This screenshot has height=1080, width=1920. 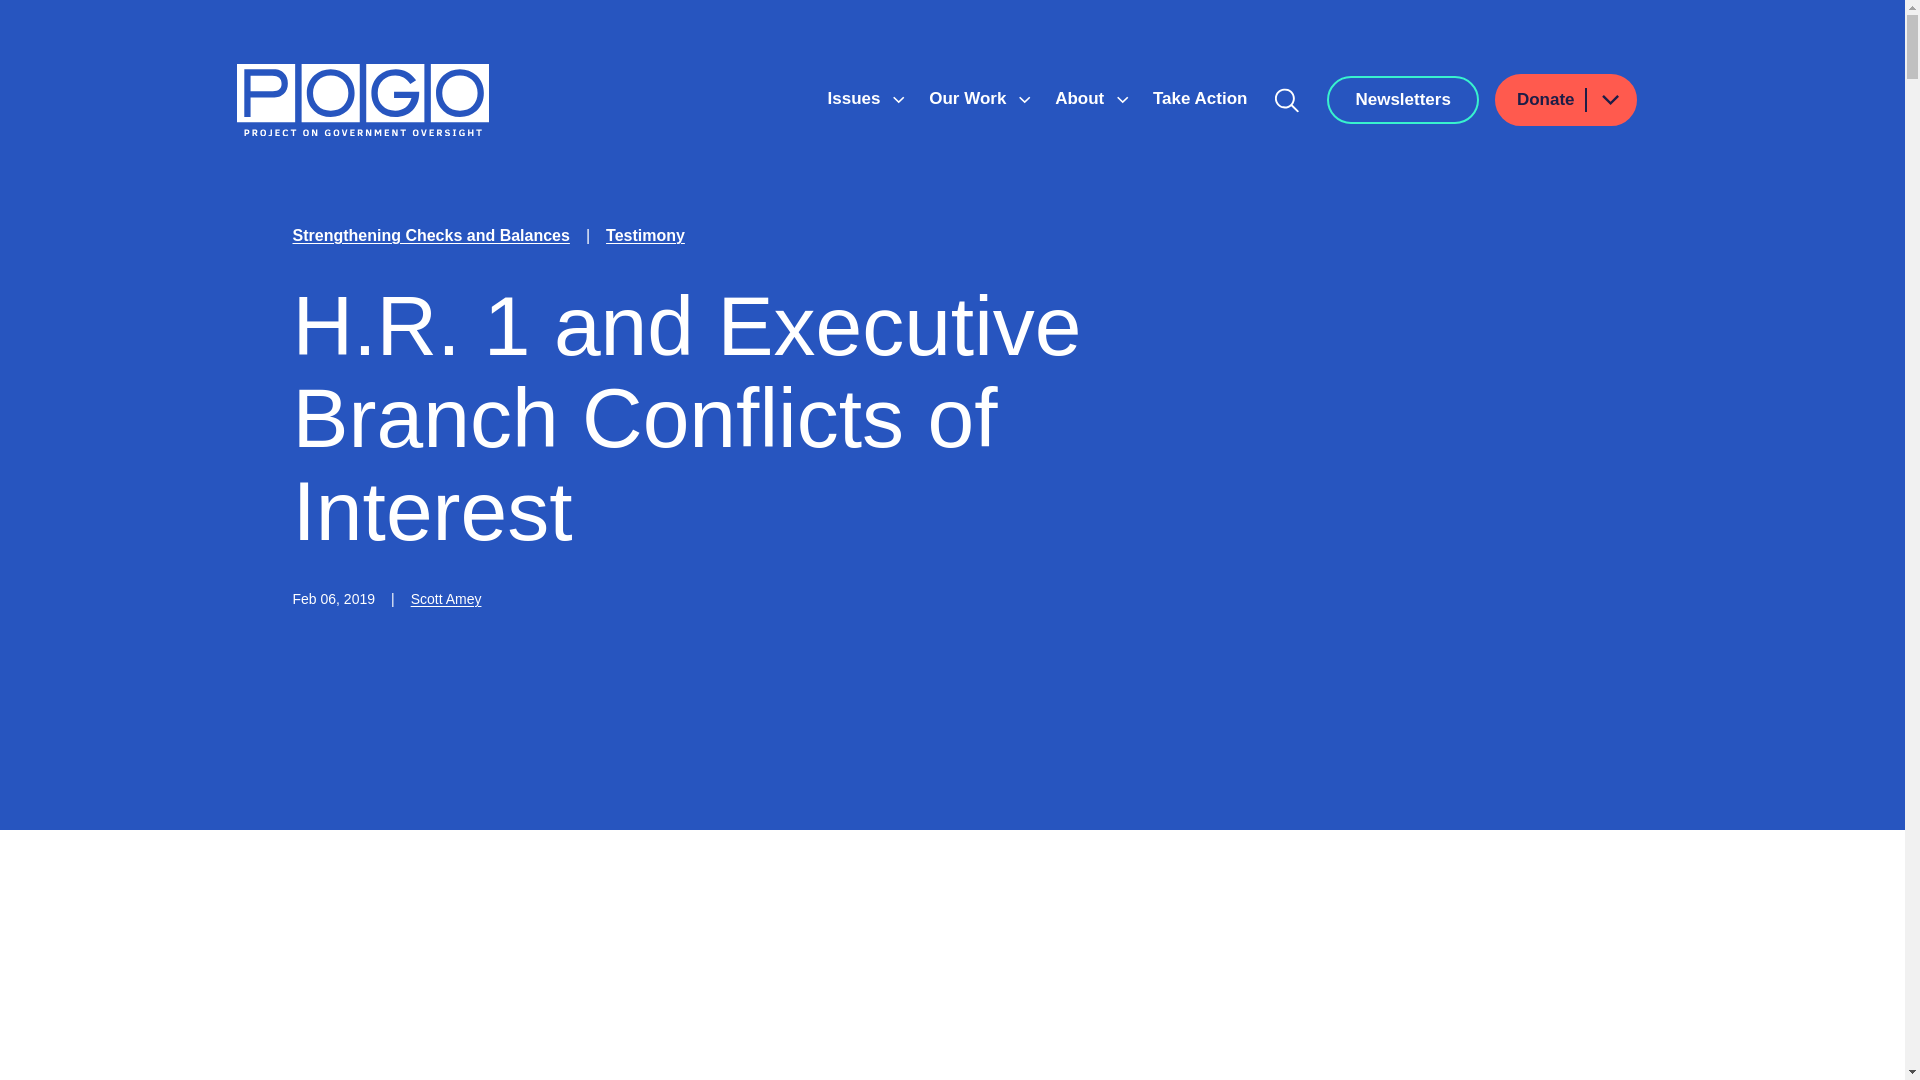 What do you see at coordinates (1402, 100) in the screenshot?
I see `Newsletters` at bounding box center [1402, 100].